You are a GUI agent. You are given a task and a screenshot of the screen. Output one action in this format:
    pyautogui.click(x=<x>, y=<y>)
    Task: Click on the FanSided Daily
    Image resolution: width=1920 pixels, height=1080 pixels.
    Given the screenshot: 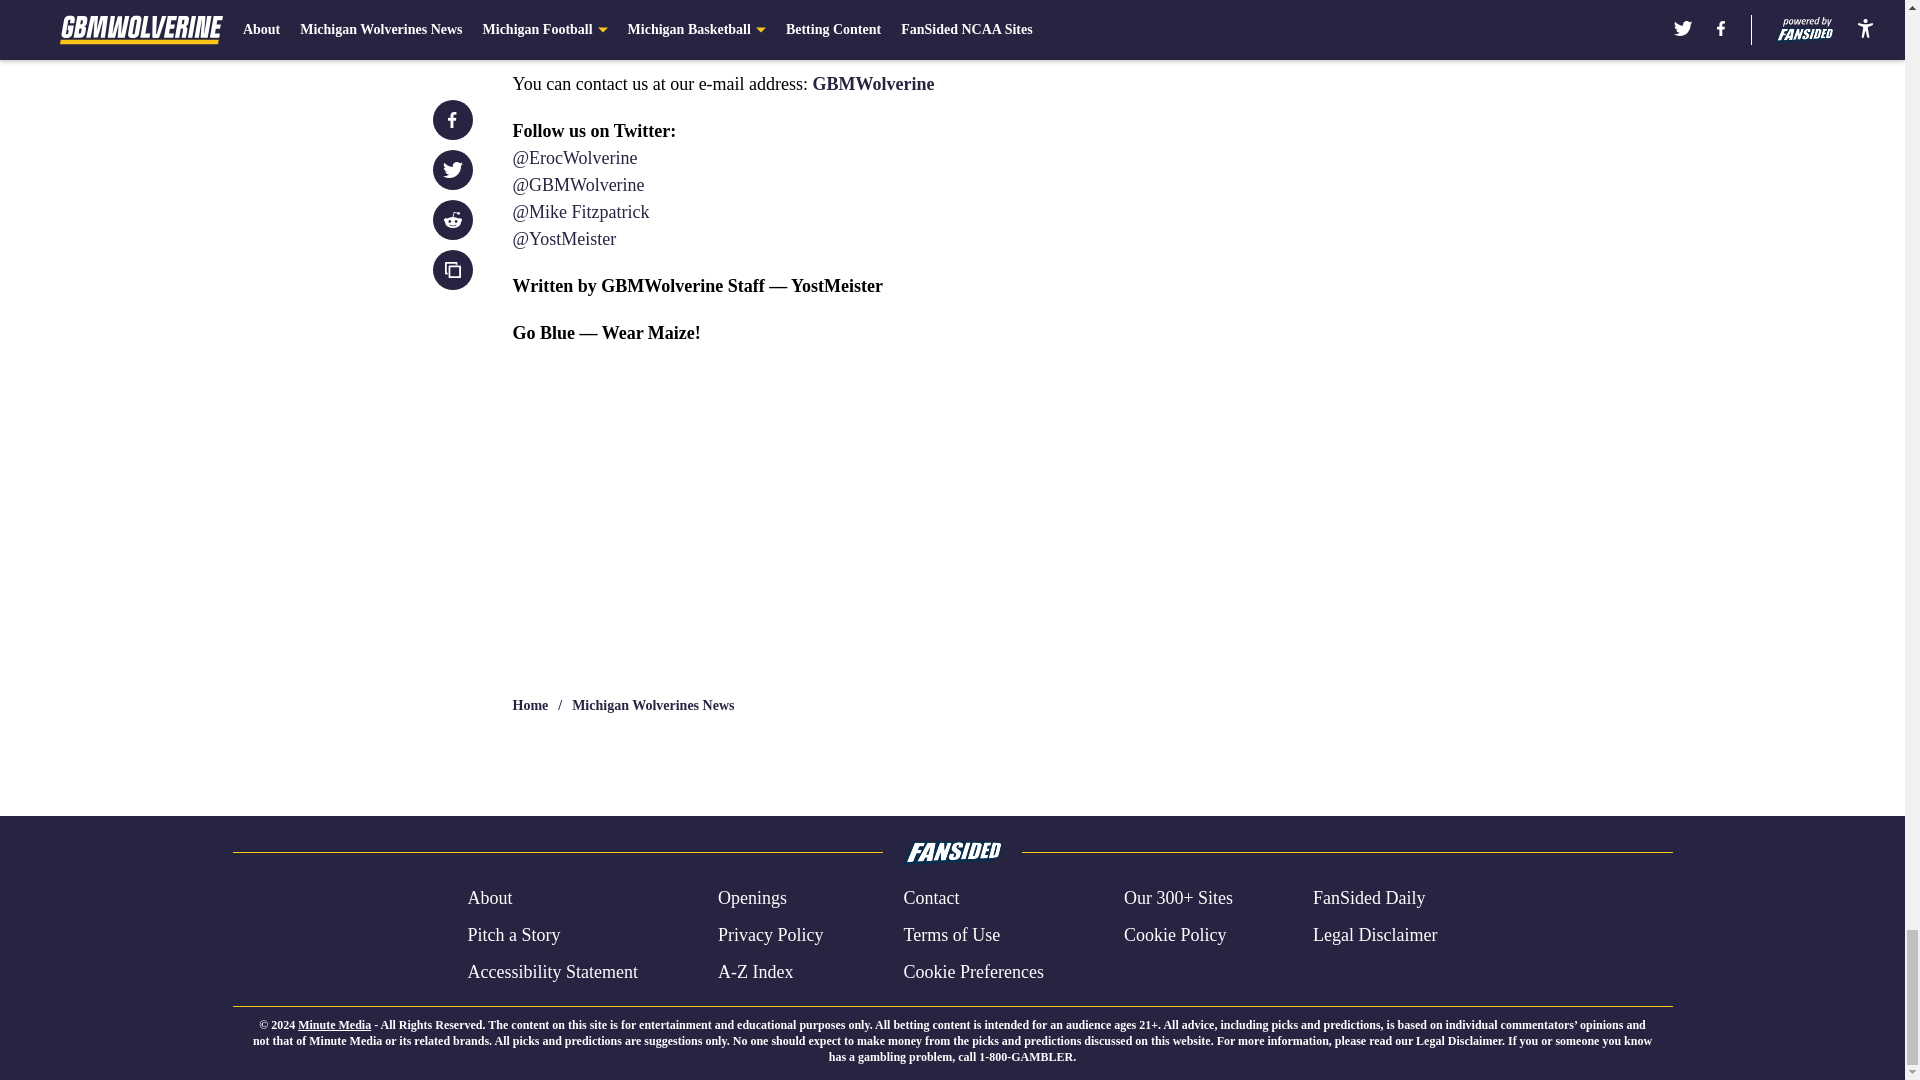 What is the action you would take?
    pyautogui.click(x=1370, y=898)
    